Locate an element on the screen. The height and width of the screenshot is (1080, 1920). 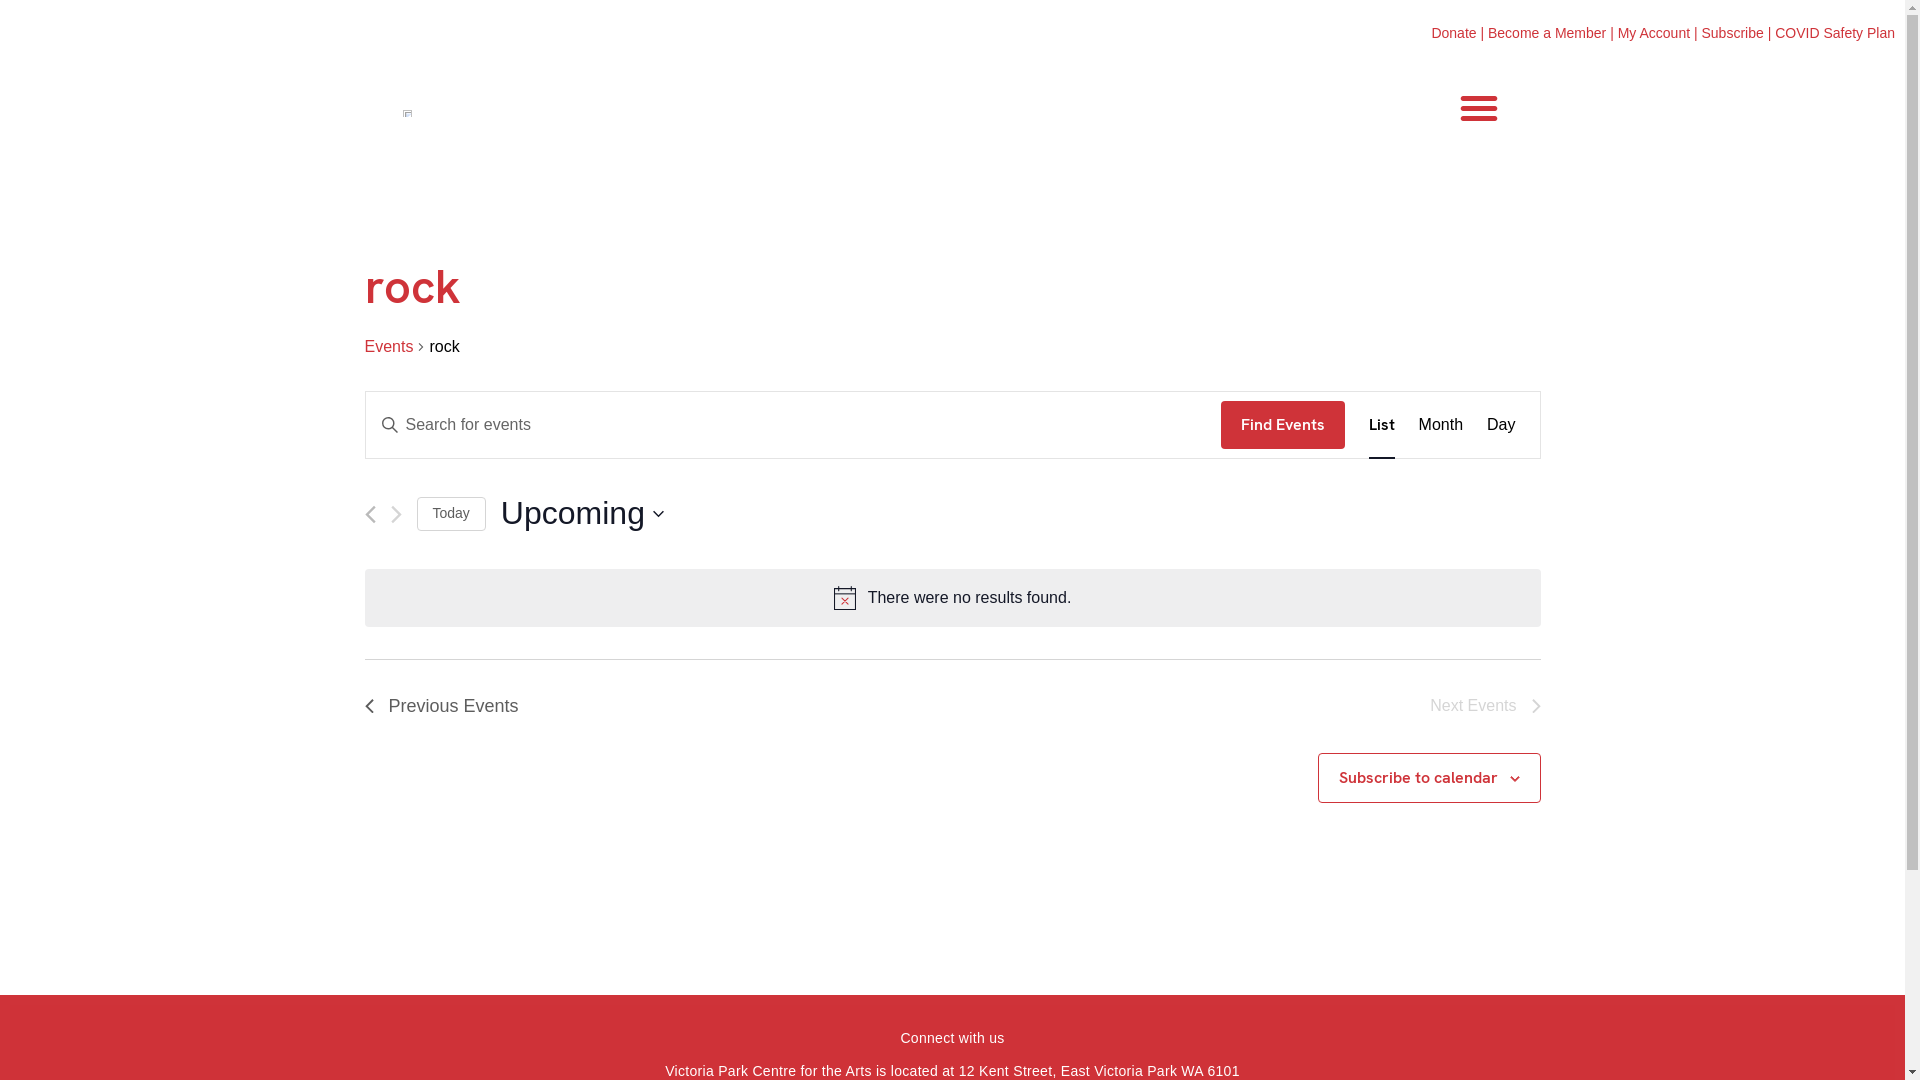
List is located at coordinates (1382, 425).